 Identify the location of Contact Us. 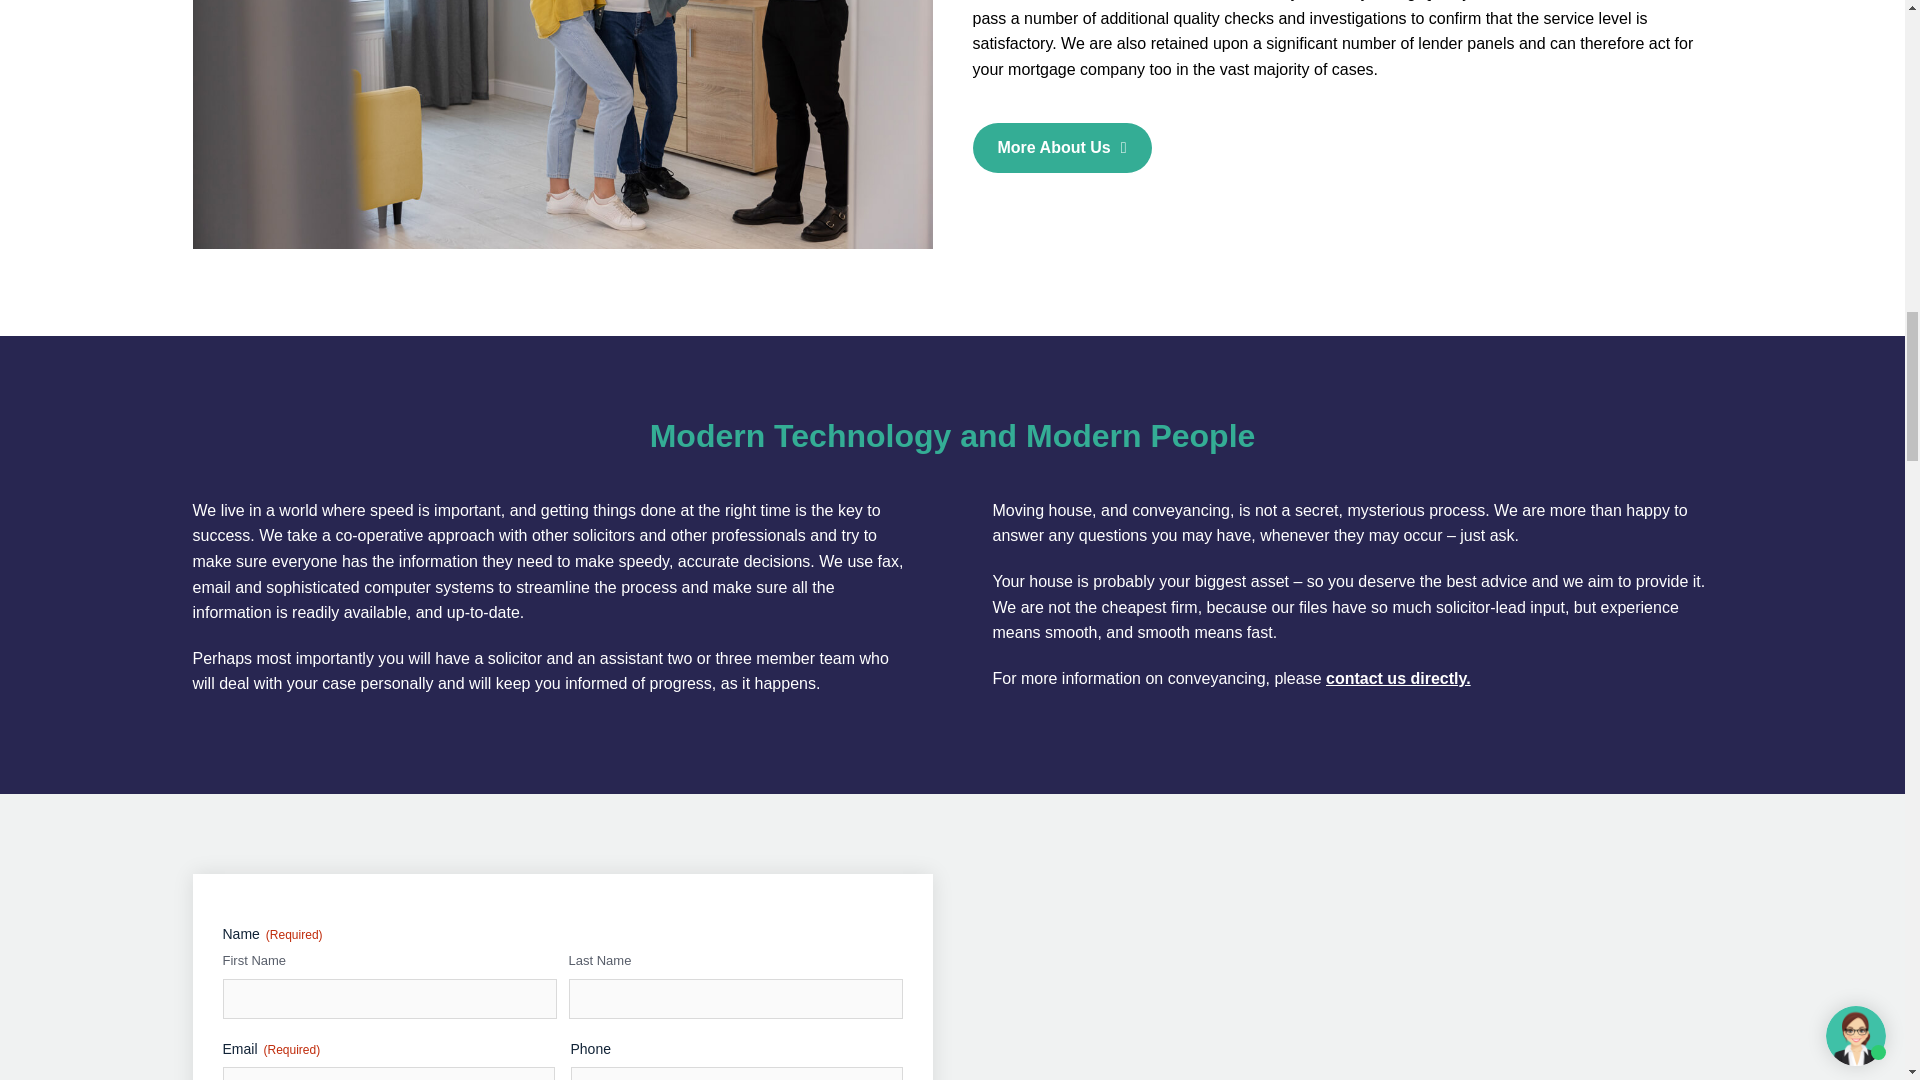
(1398, 678).